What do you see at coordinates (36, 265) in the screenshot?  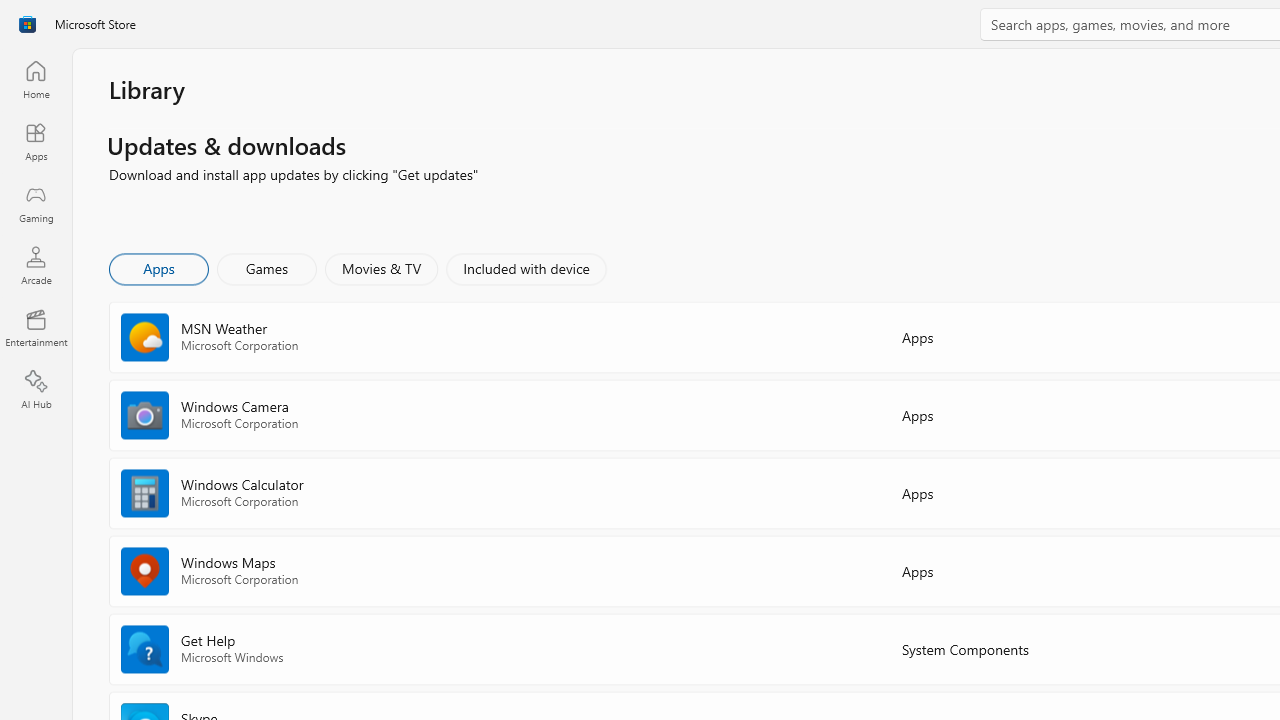 I see `Arcade` at bounding box center [36, 265].